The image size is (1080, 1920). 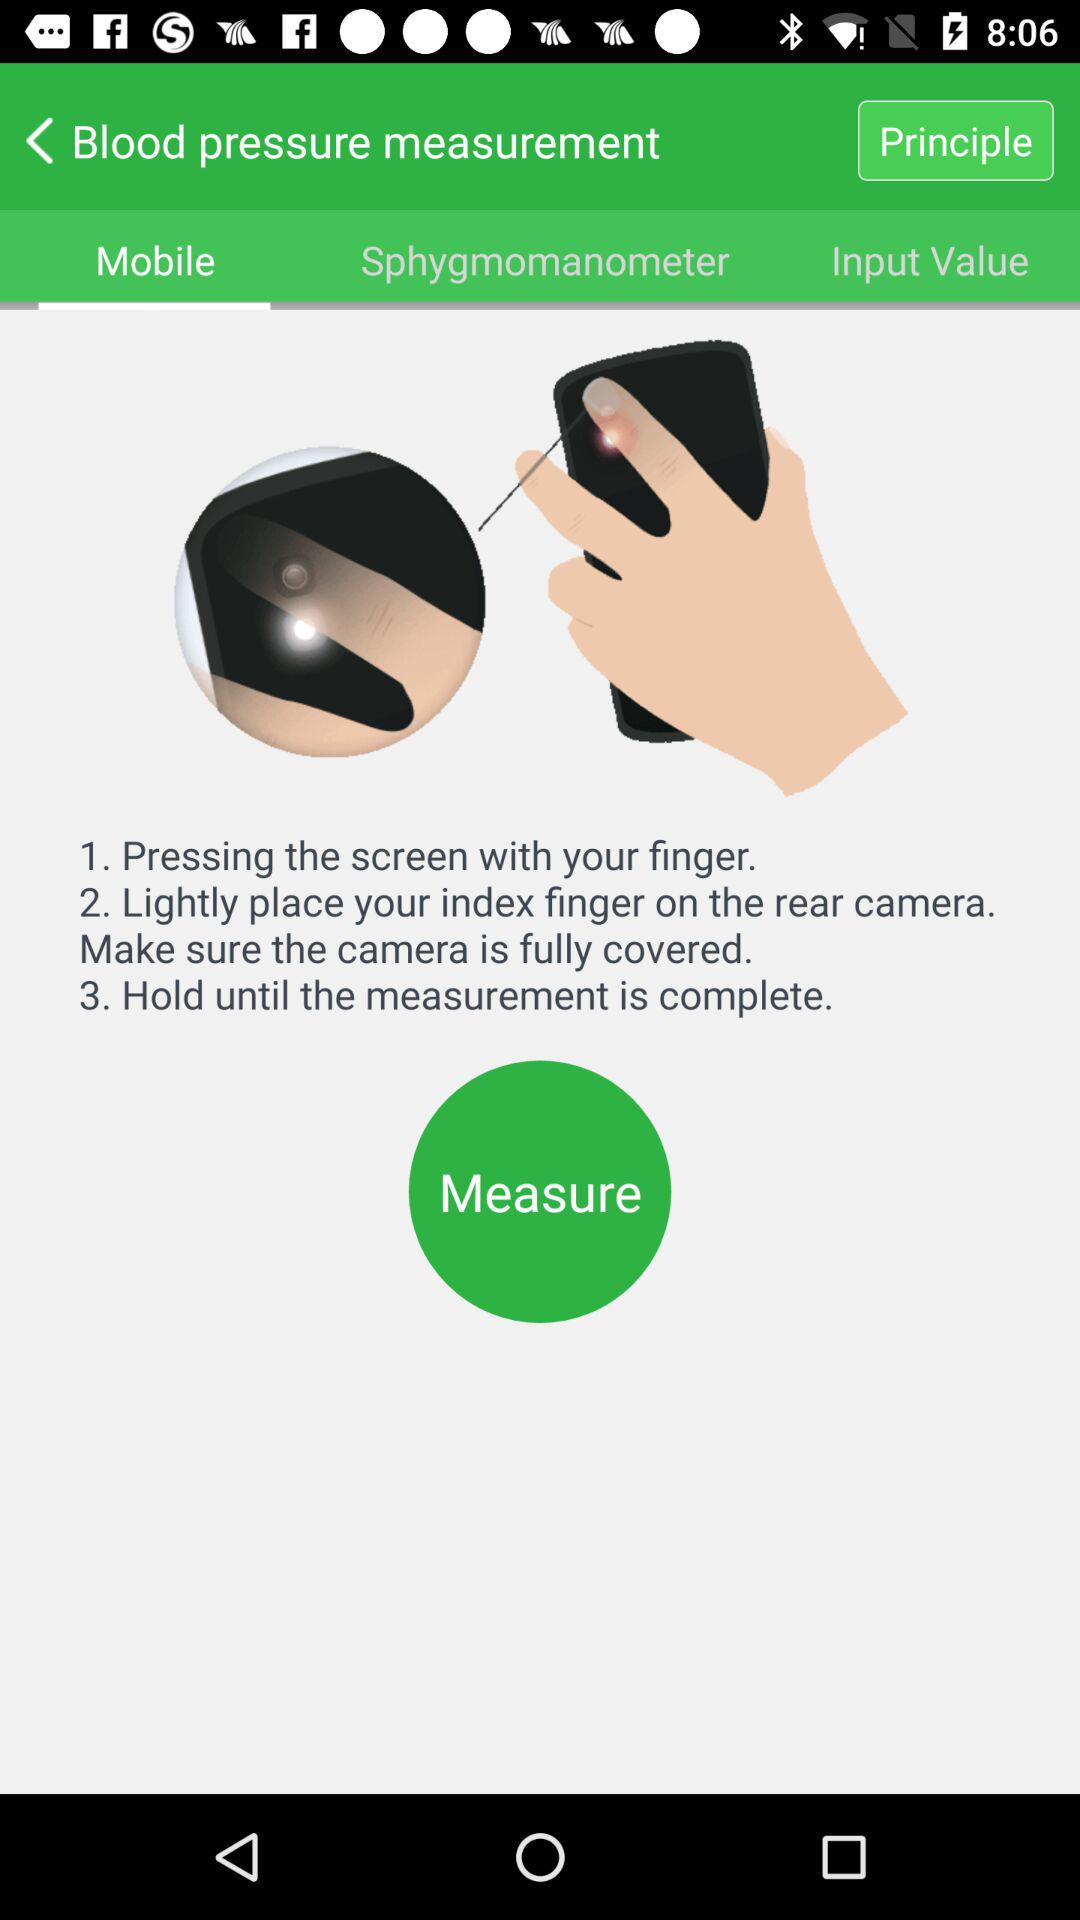 What do you see at coordinates (930, 260) in the screenshot?
I see `scroll until the input value` at bounding box center [930, 260].